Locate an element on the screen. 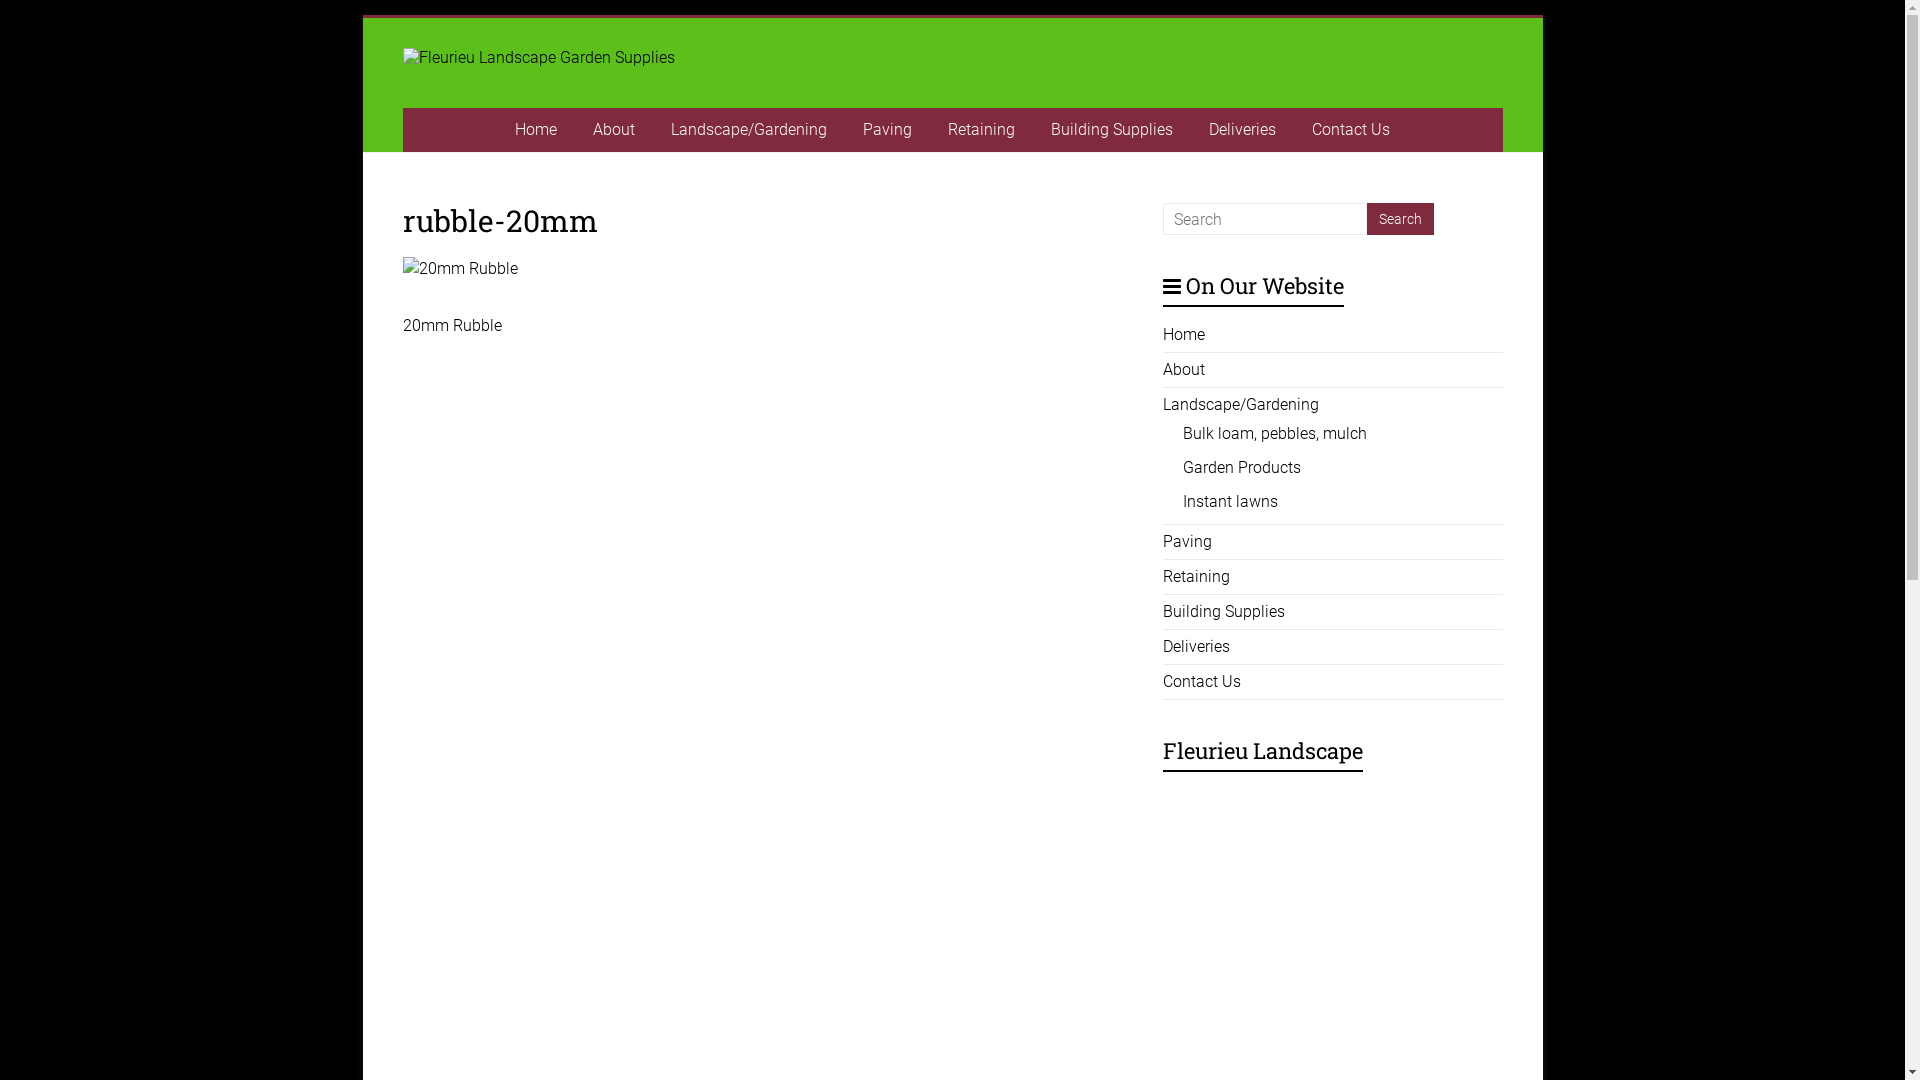  Skip to content is located at coordinates (362, 18).